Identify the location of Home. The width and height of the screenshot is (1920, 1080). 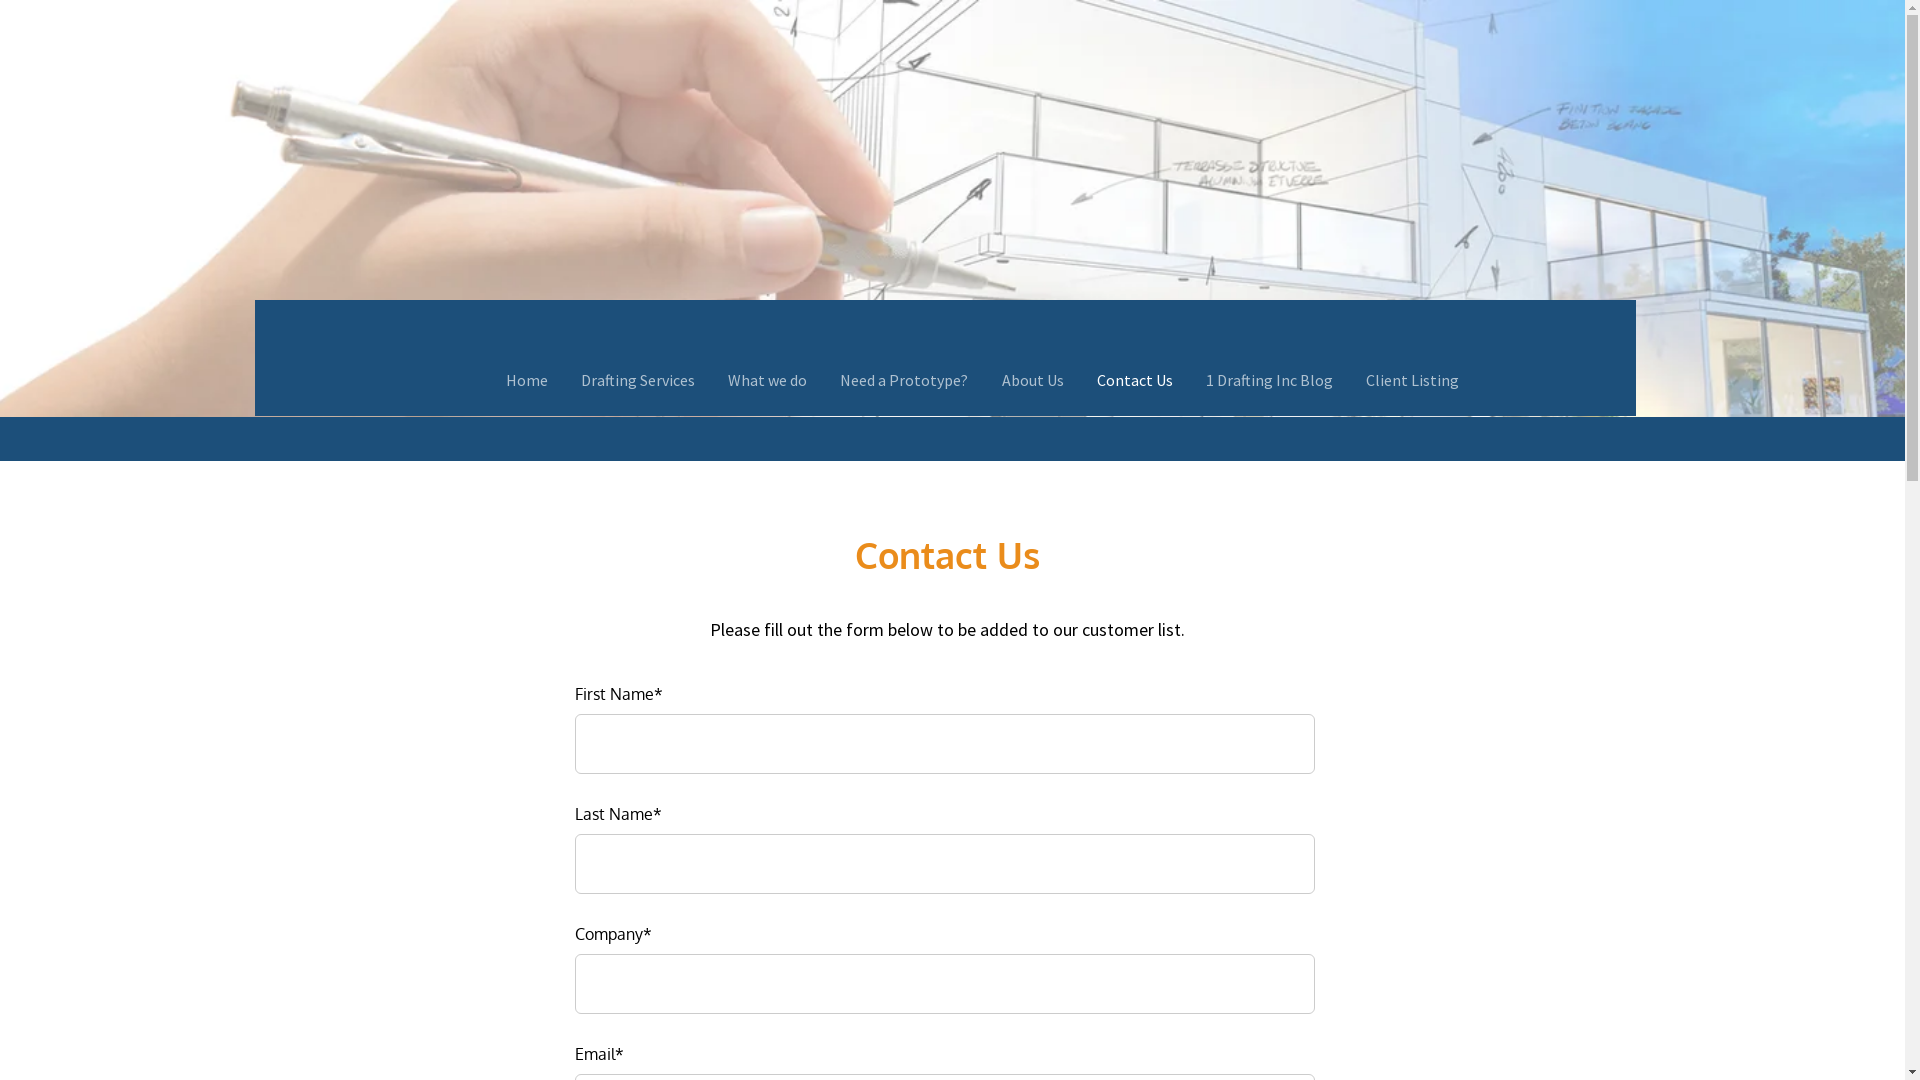
(527, 380).